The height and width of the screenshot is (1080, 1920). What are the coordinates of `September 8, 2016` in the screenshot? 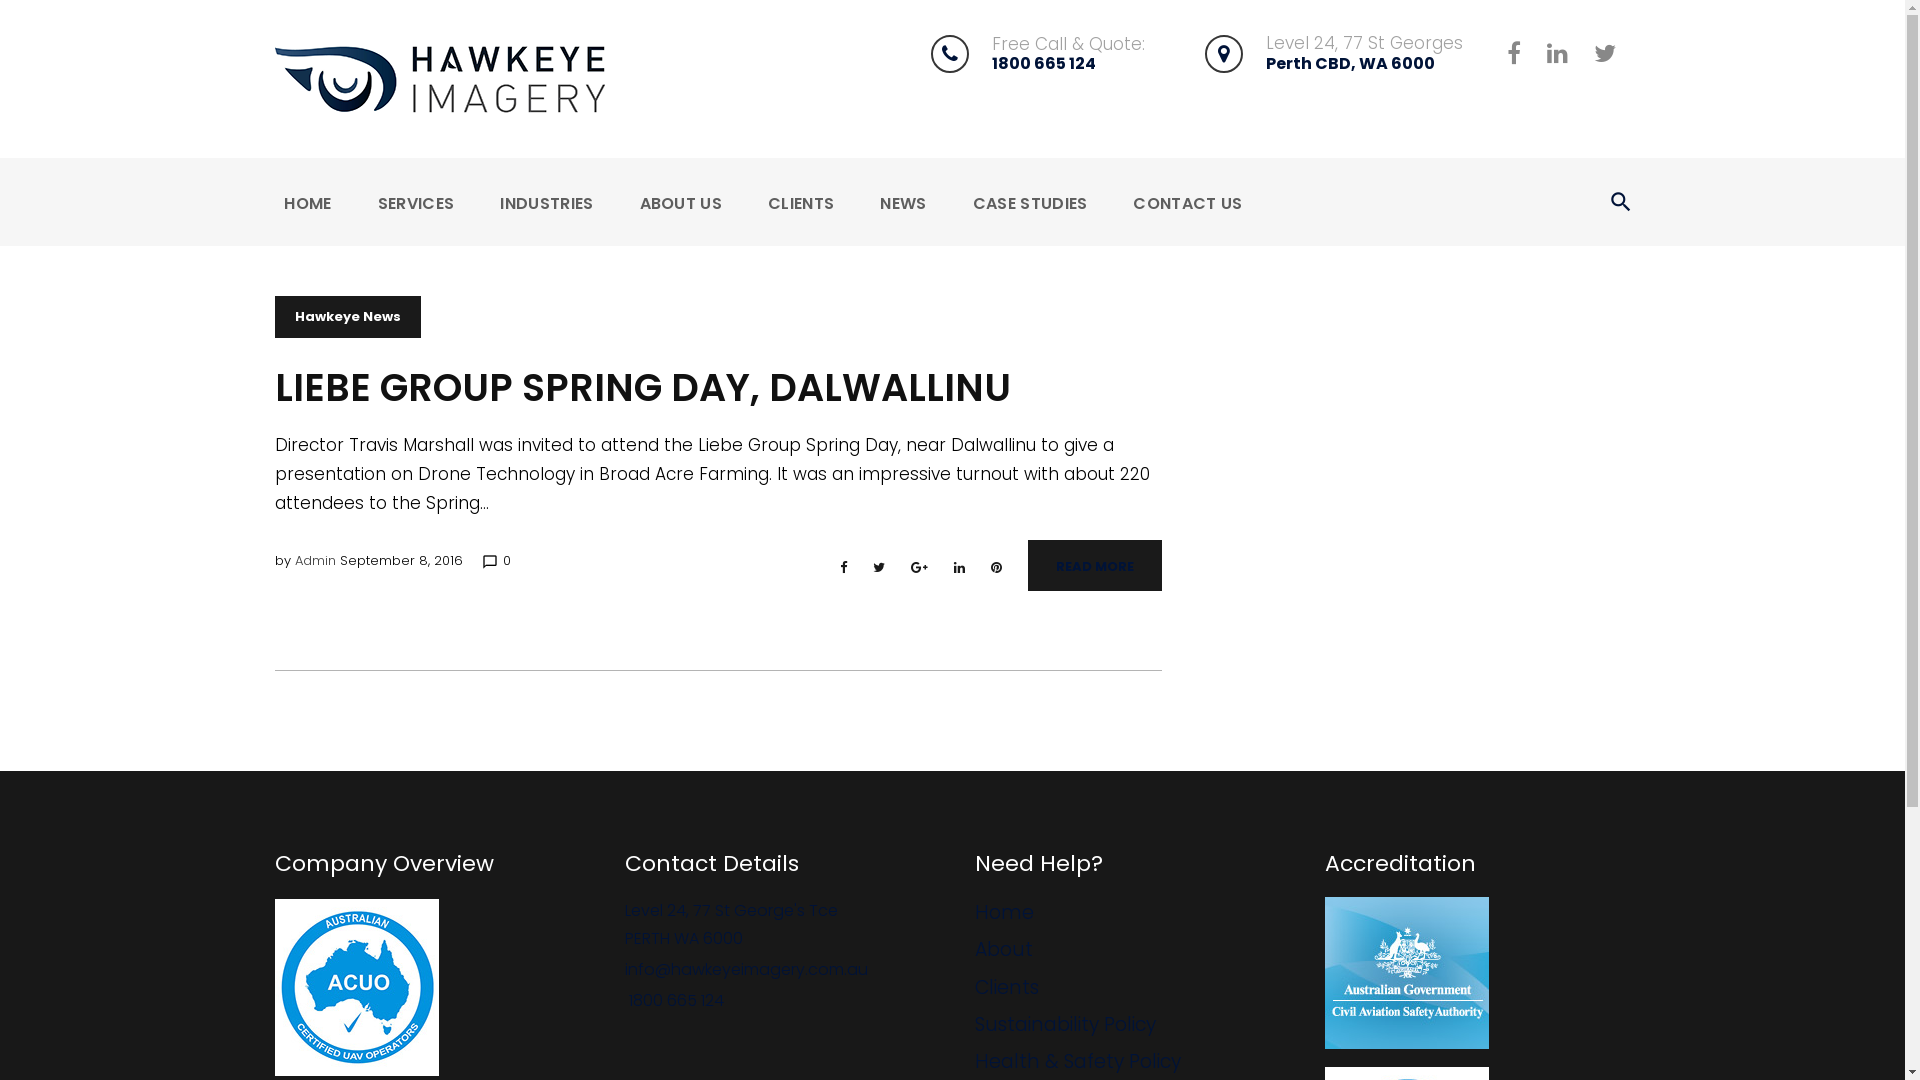 It's located at (402, 560).